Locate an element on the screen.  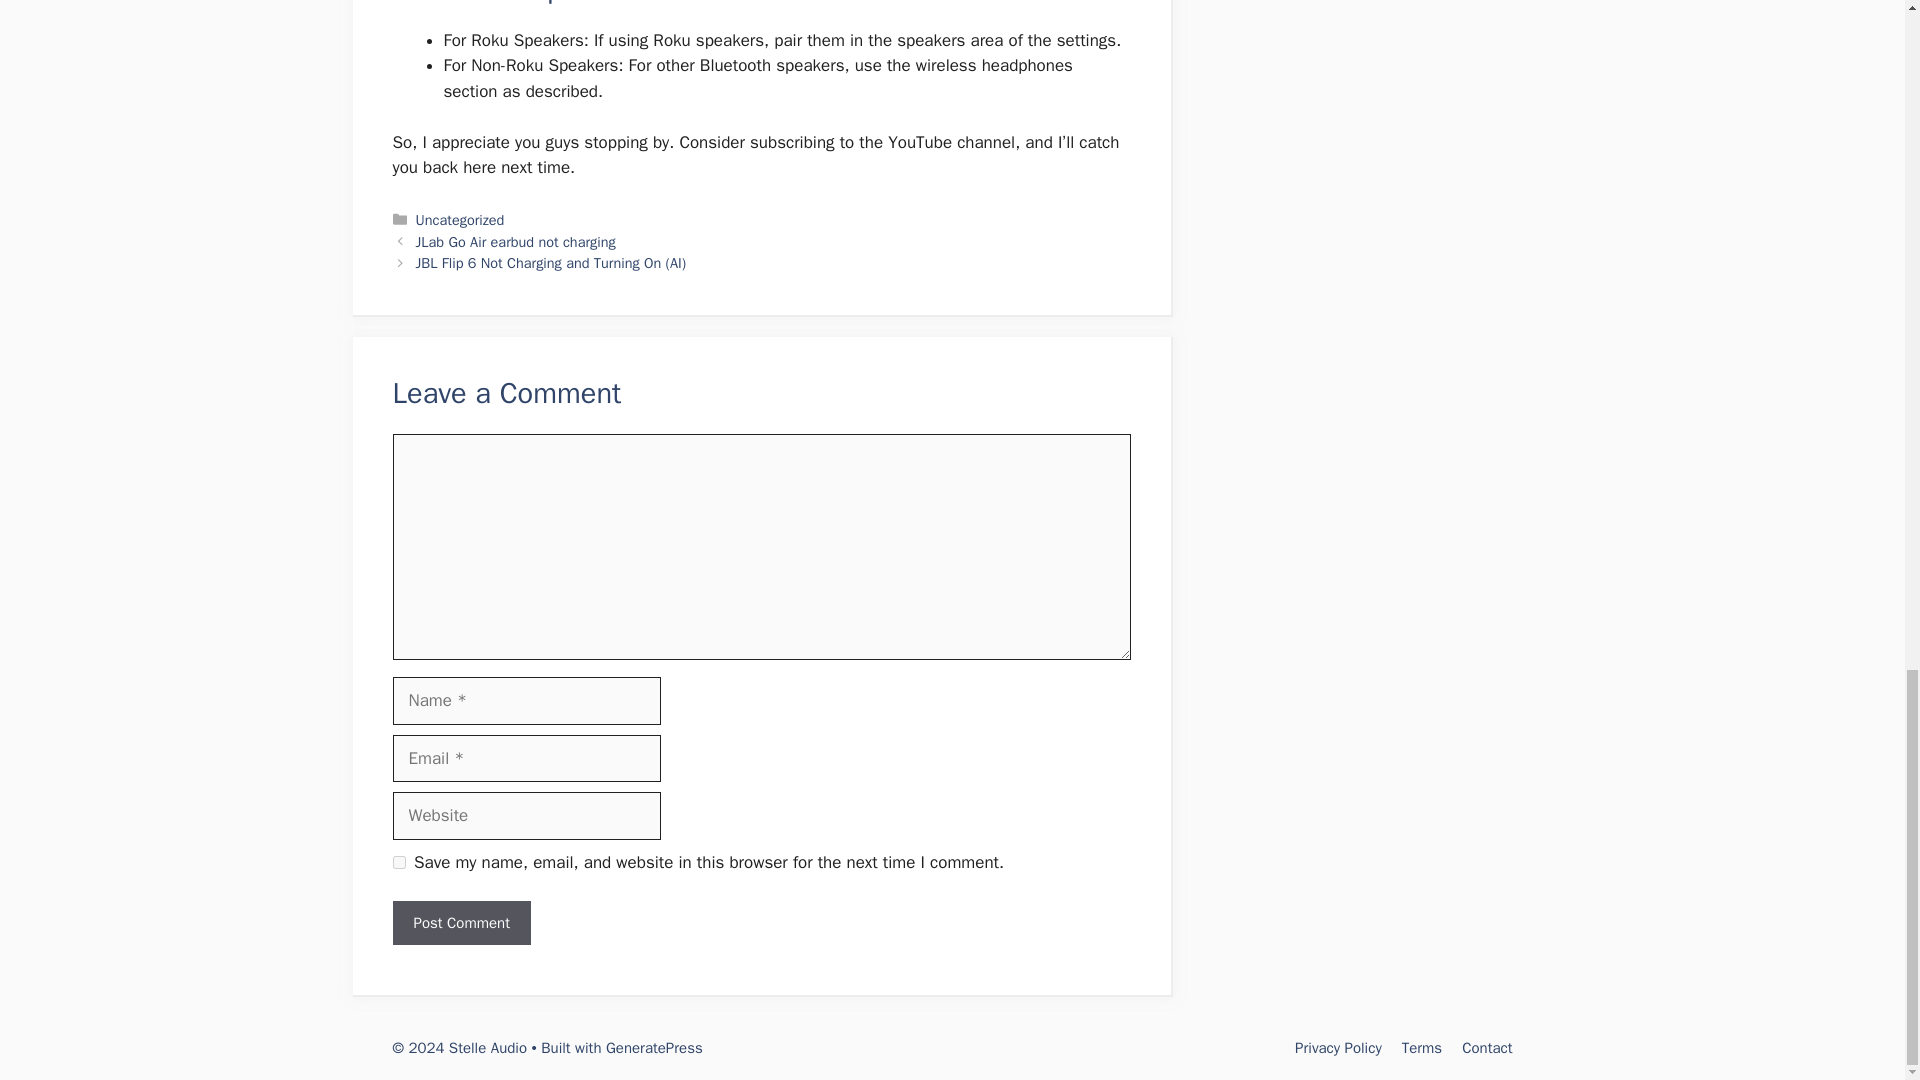
Privacy Policy is located at coordinates (1338, 1048).